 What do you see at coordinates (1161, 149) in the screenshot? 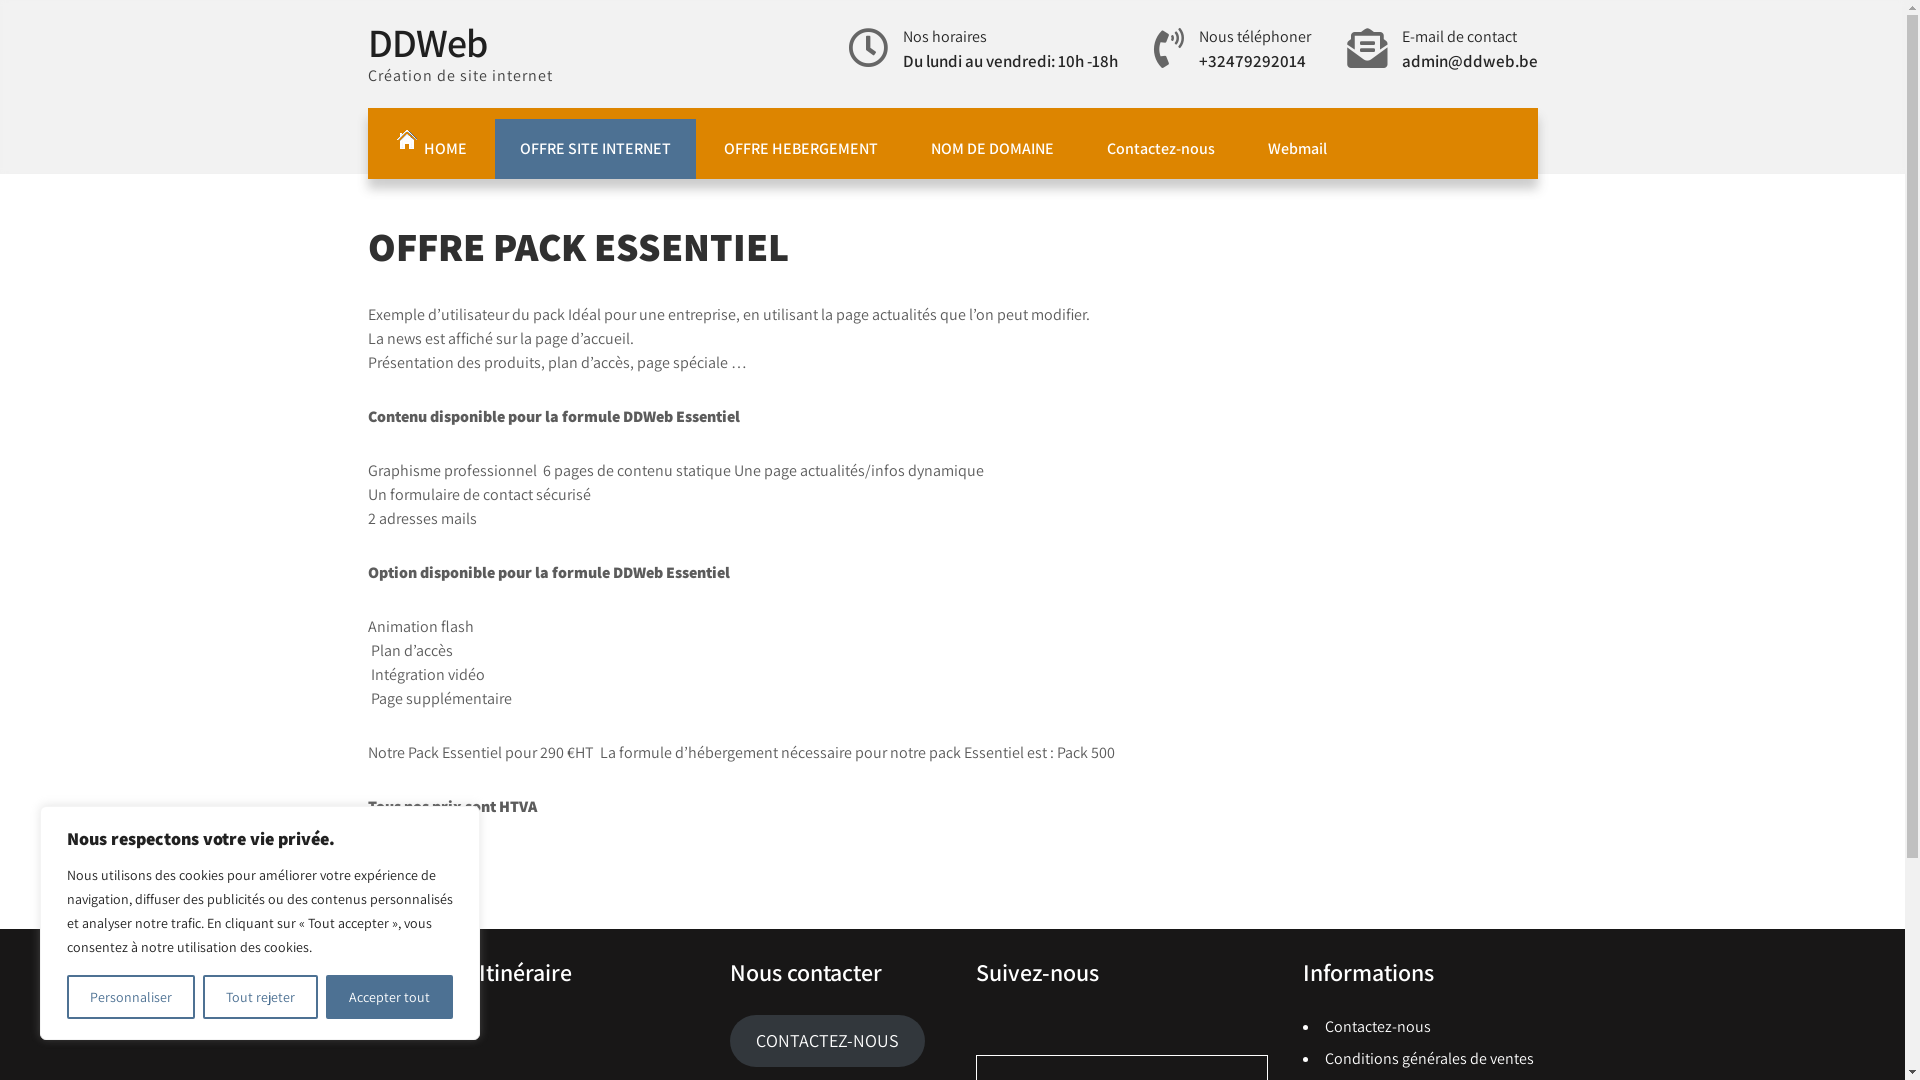
I see `Contactez-nous` at bounding box center [1161, 149].